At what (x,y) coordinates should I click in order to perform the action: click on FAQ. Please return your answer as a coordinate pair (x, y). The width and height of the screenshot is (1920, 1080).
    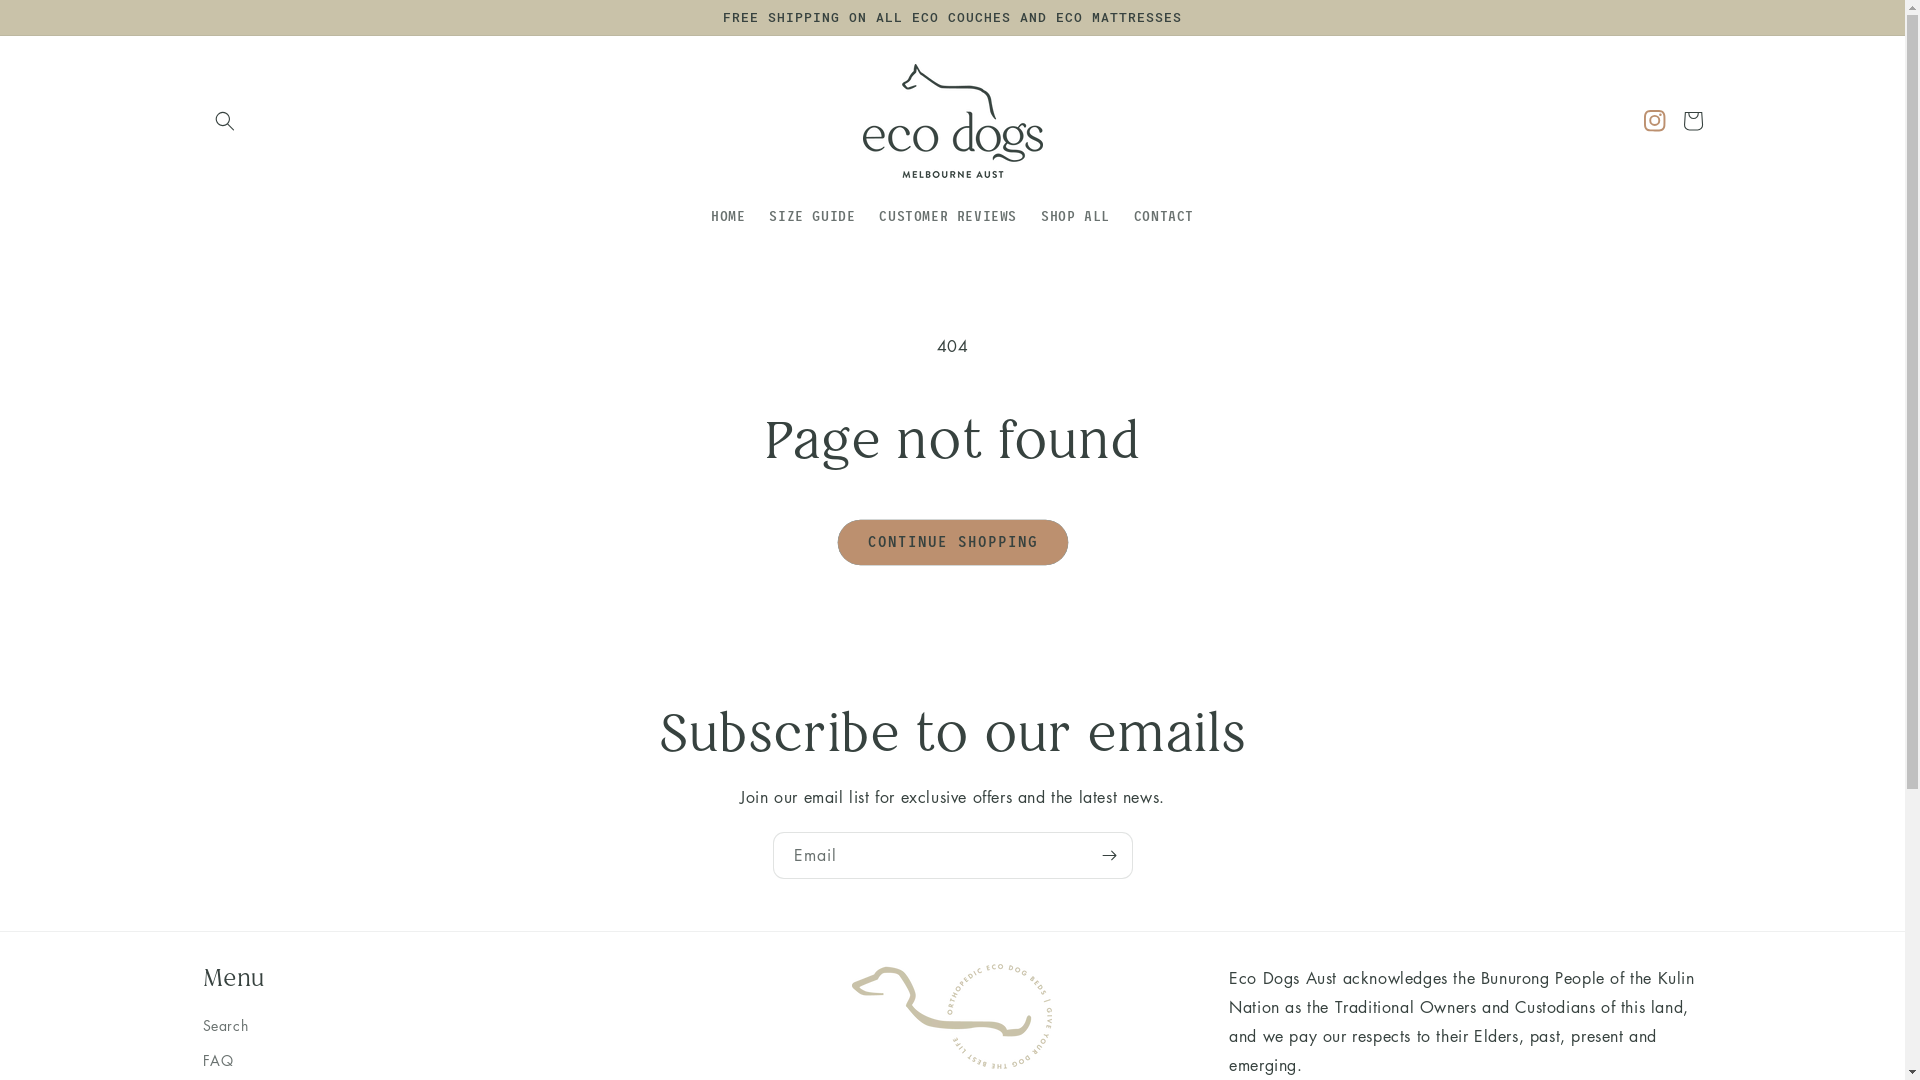
    Looking at the image, I should click on (218, 1060).